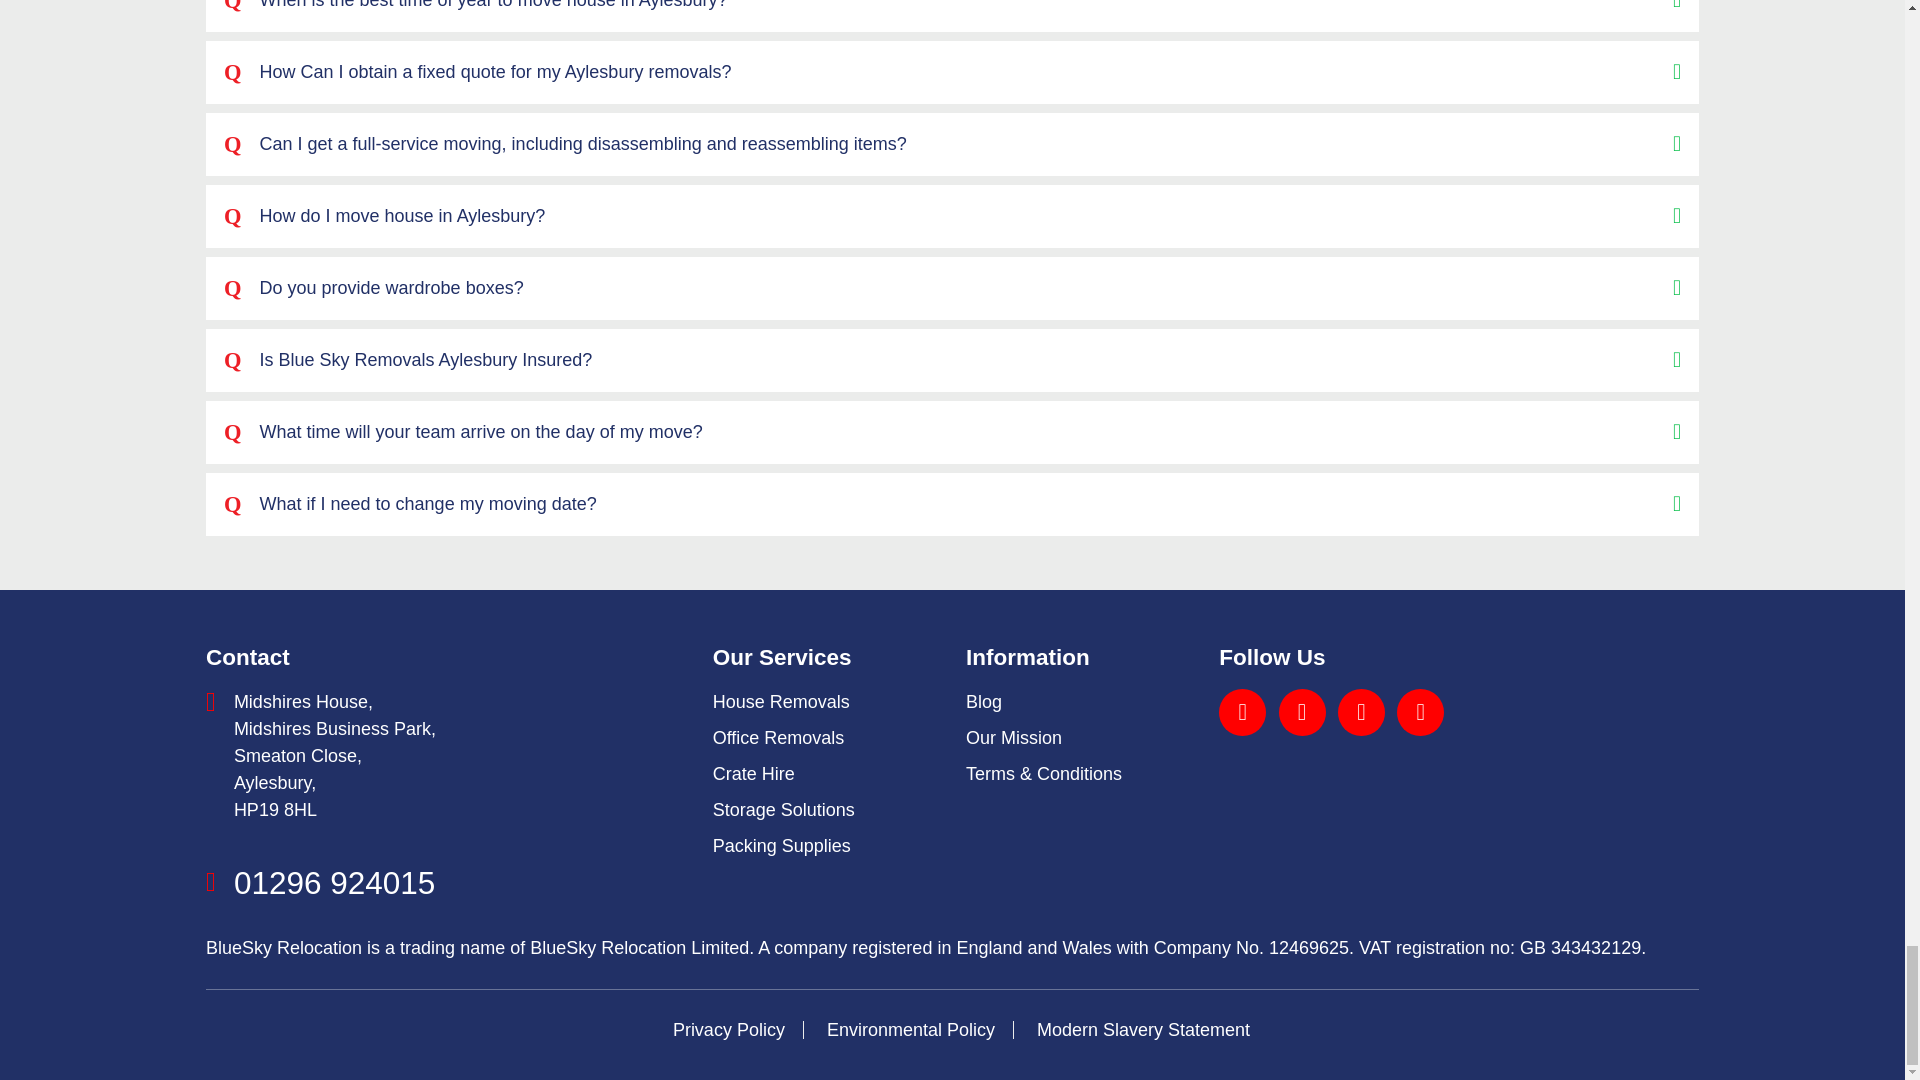 This screenshot has width=1920, height=1080. What do you see at coordinates (729, 1030) in the screenshot?
I see `Privacy Policy` at bounding box center [729, 1030].